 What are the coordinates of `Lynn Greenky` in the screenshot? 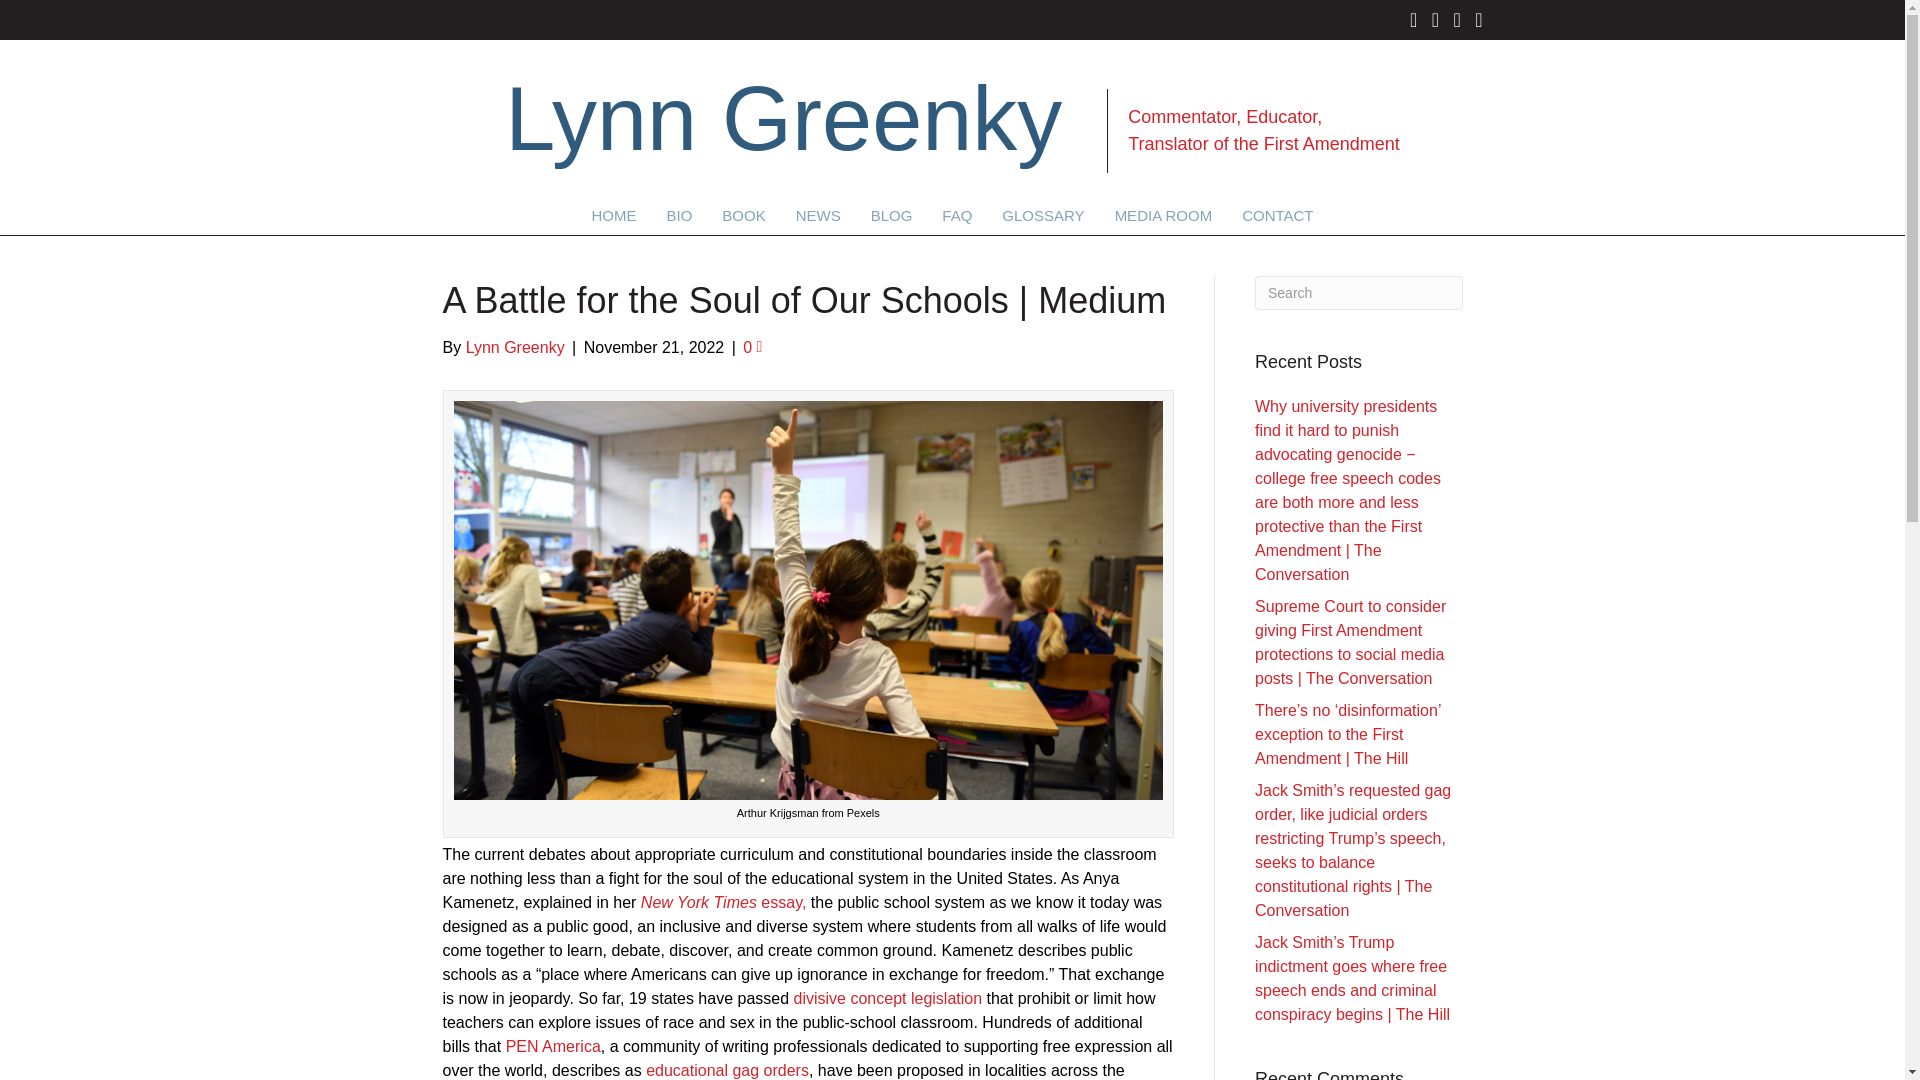 It's located at (515, 348).